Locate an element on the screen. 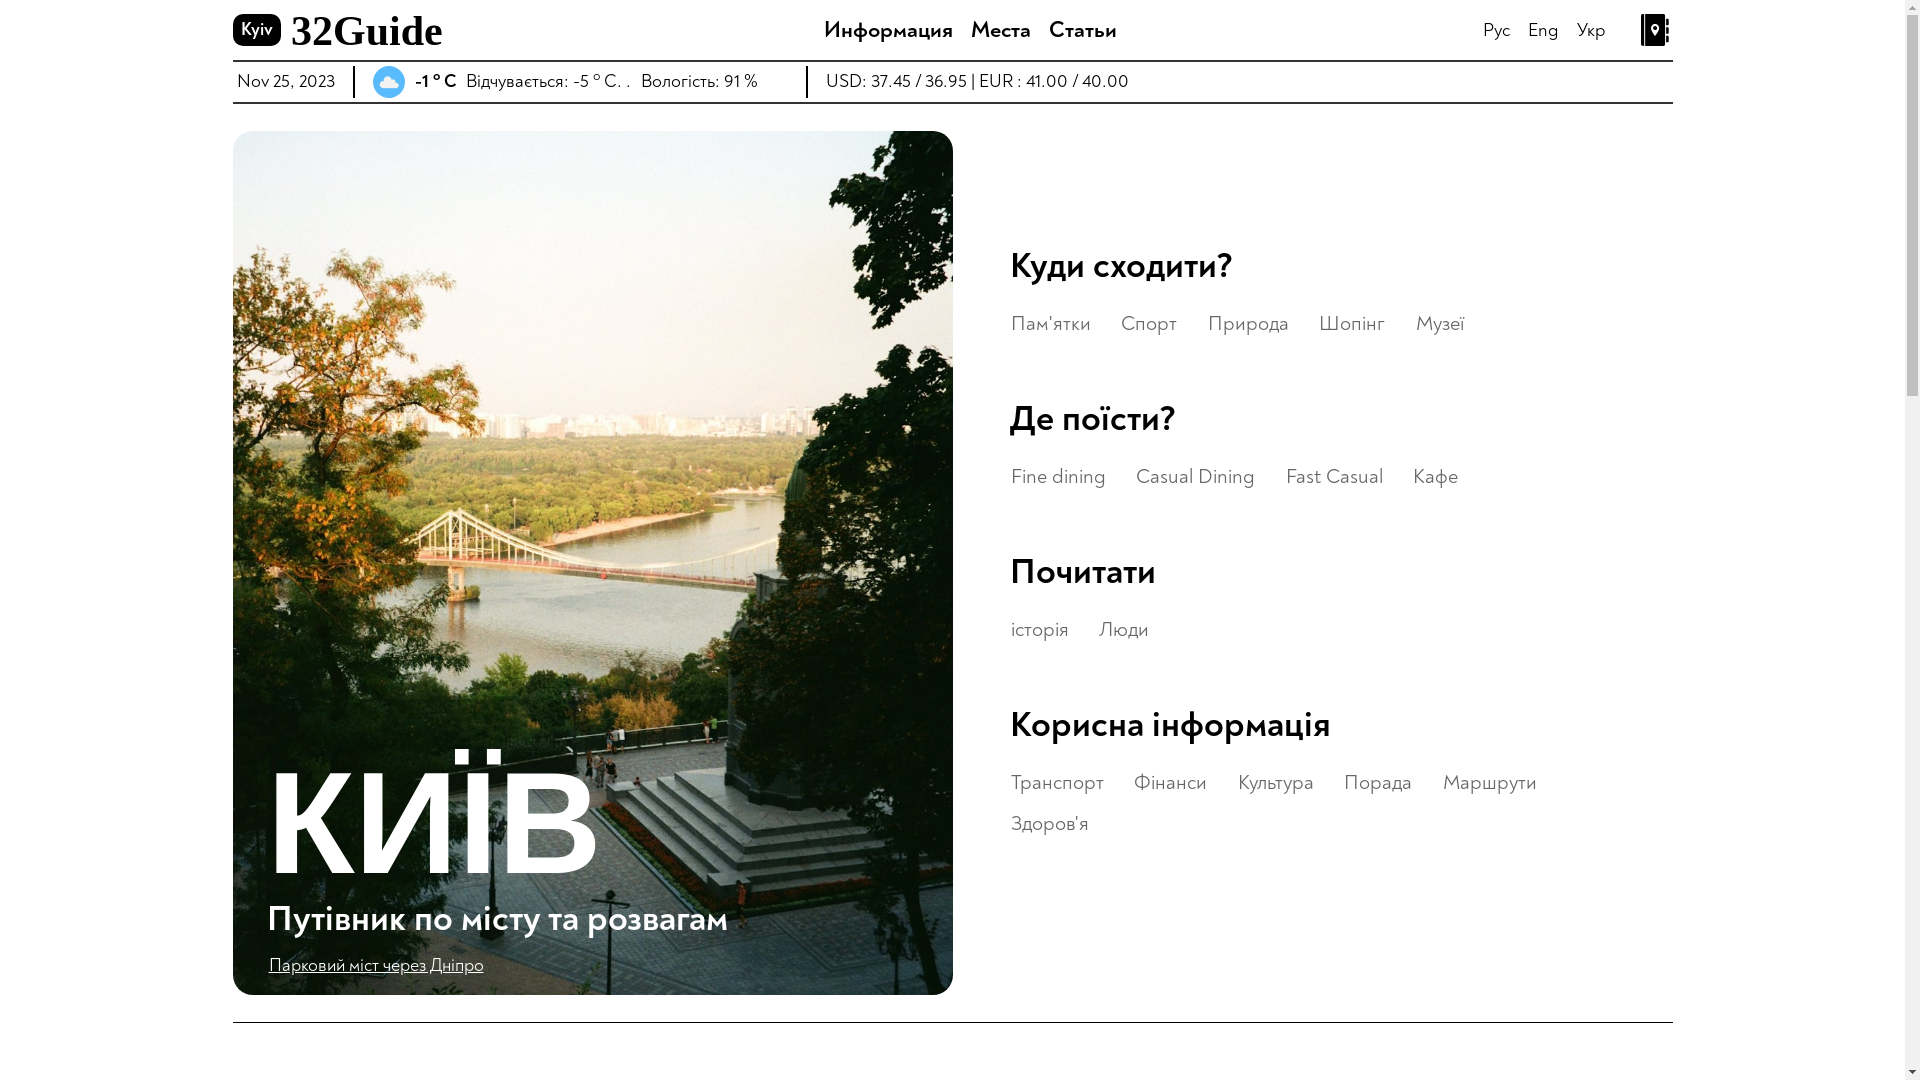 This screenshot has width=1920, height=1080. Stories is located at coordinates (220, 75).